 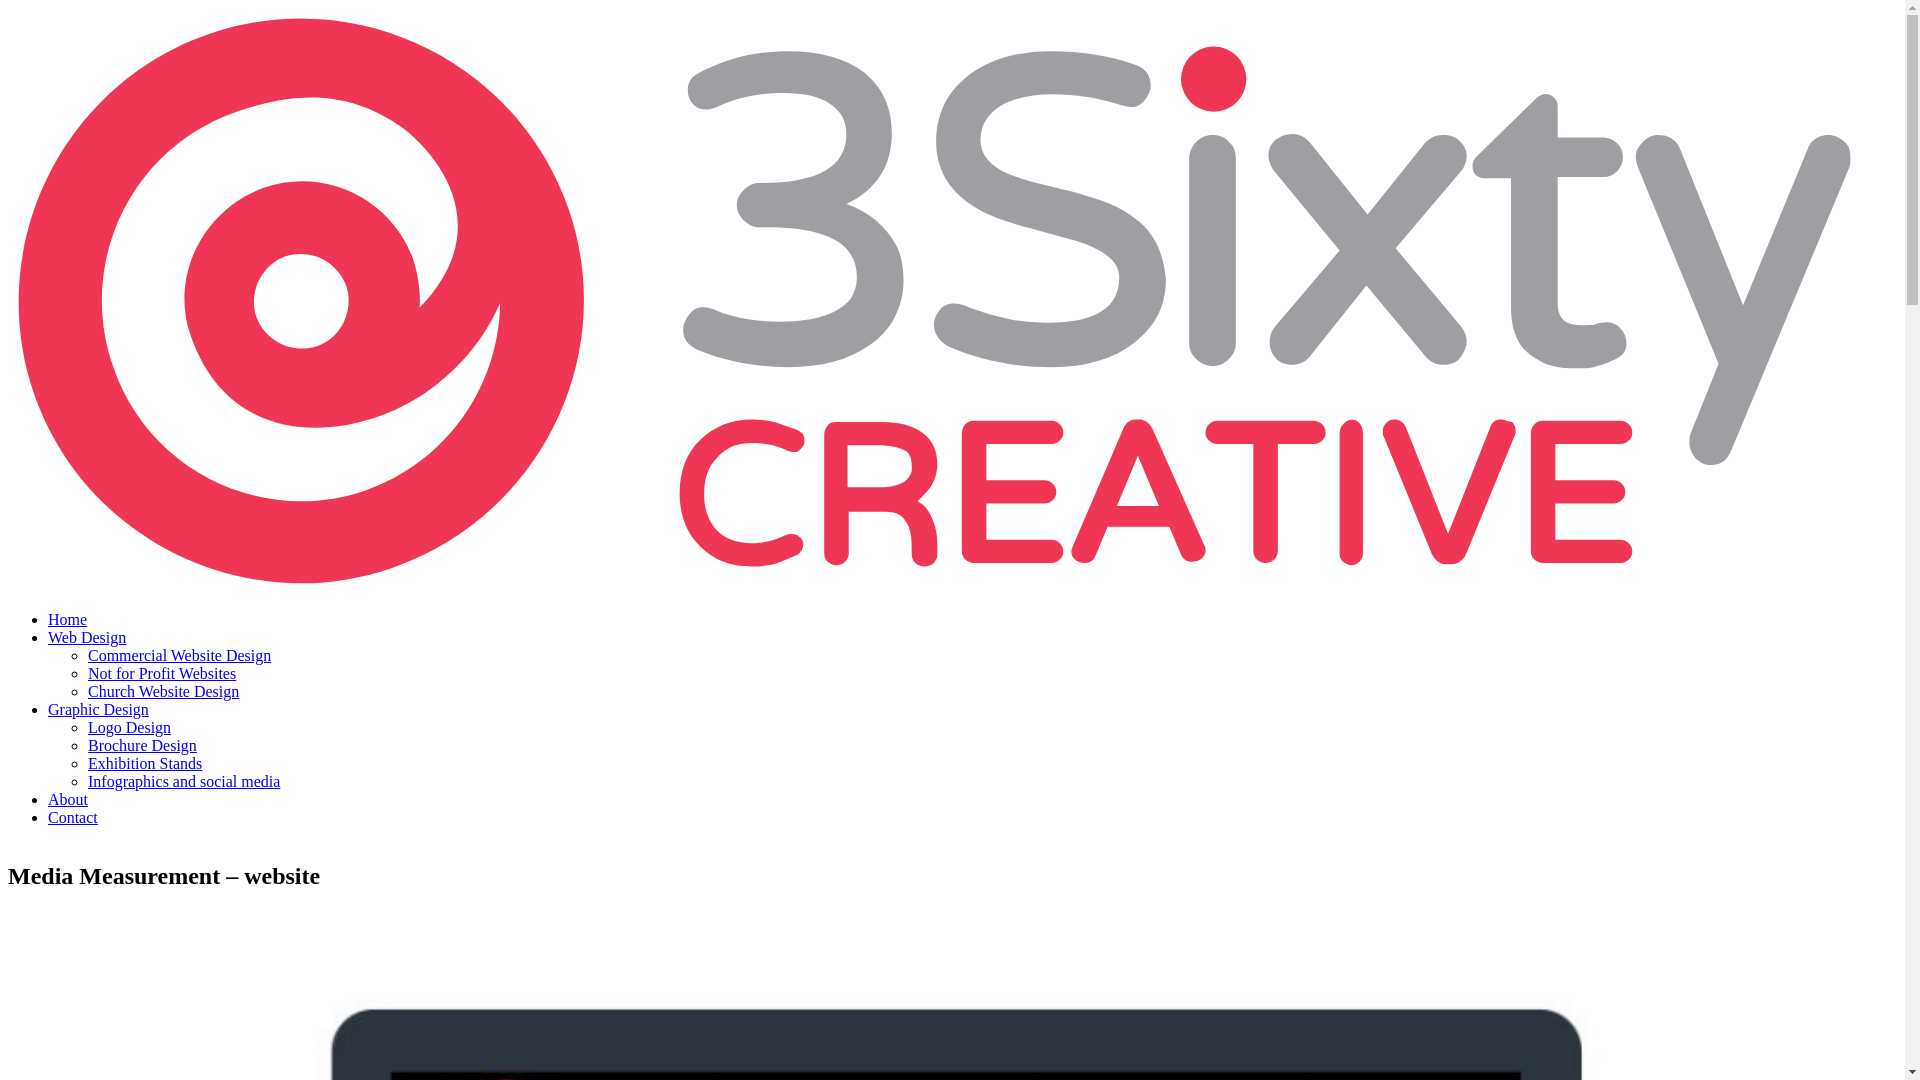 I want to click on Contact, so click(x=73, y=818).